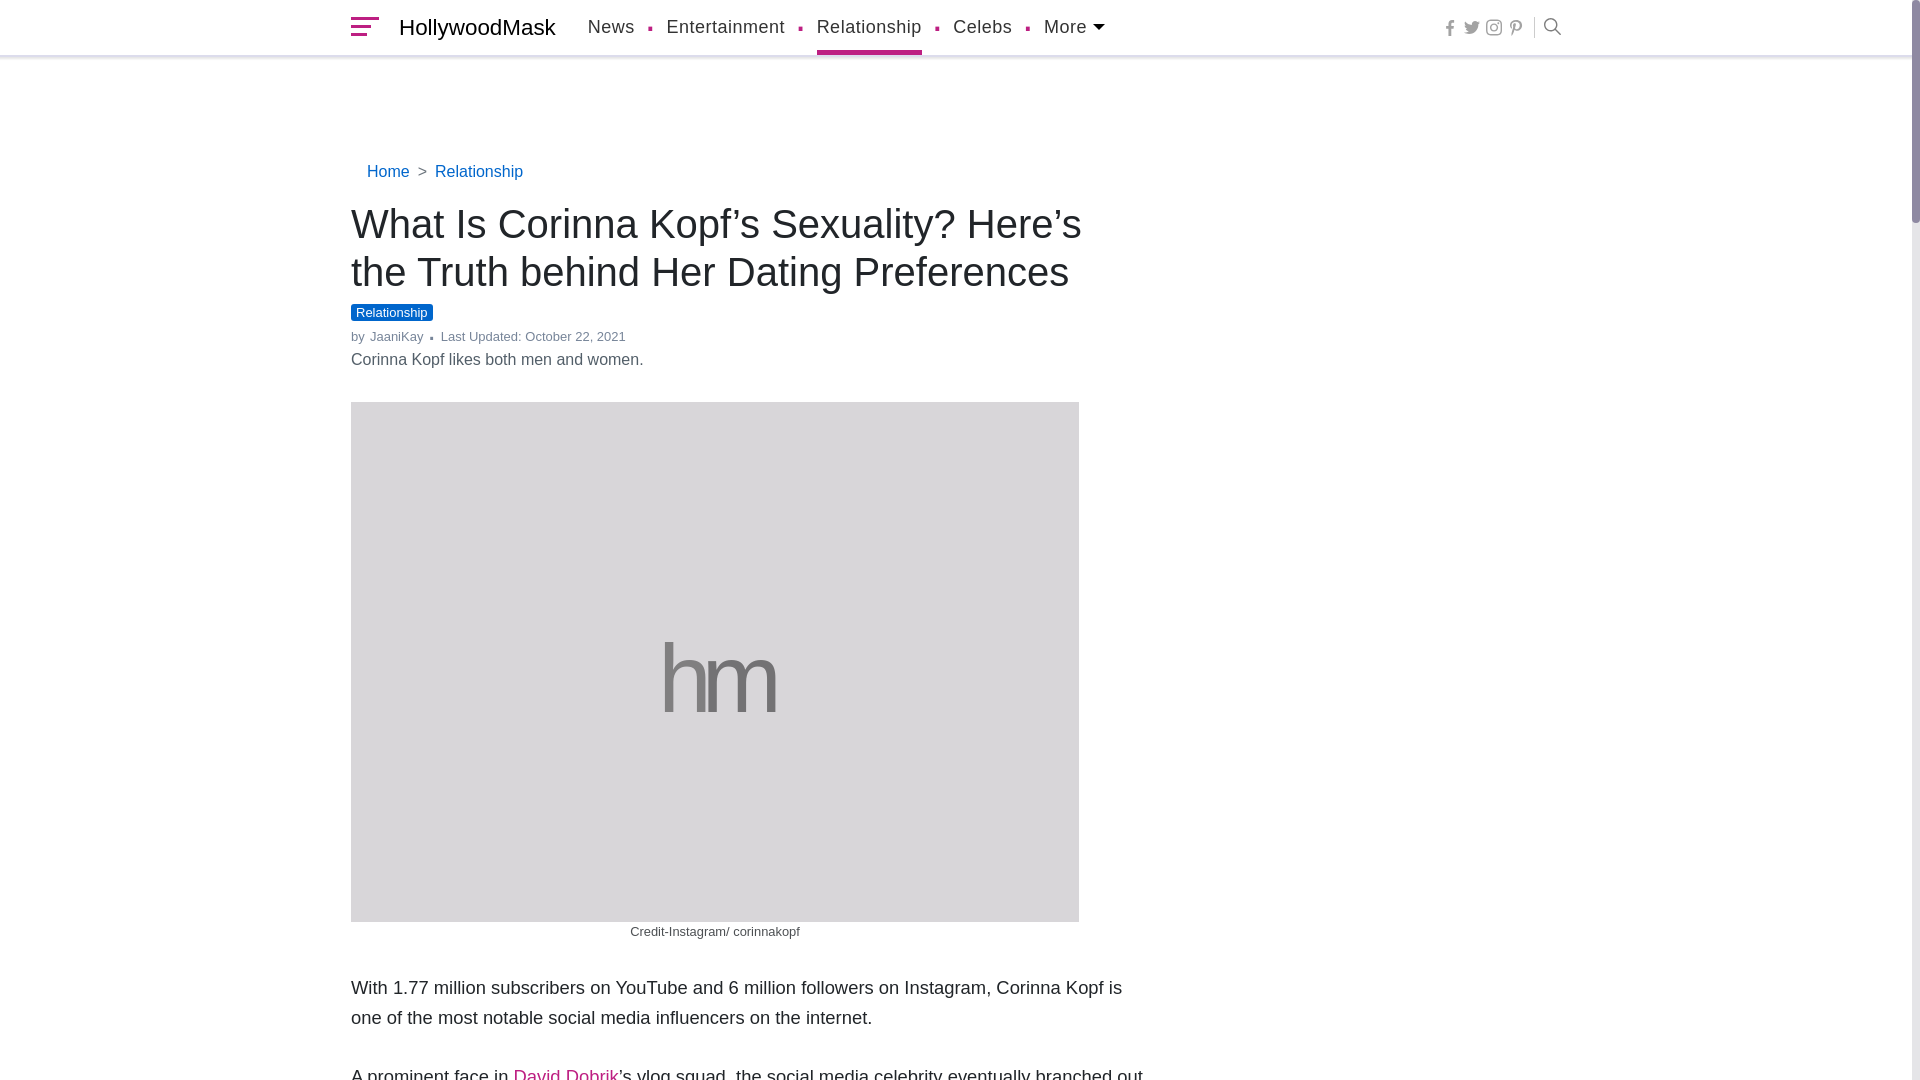 Image resolution: width=1920 pixels, height=1080 pixels. I want to click on Search, so click(1547, 28).